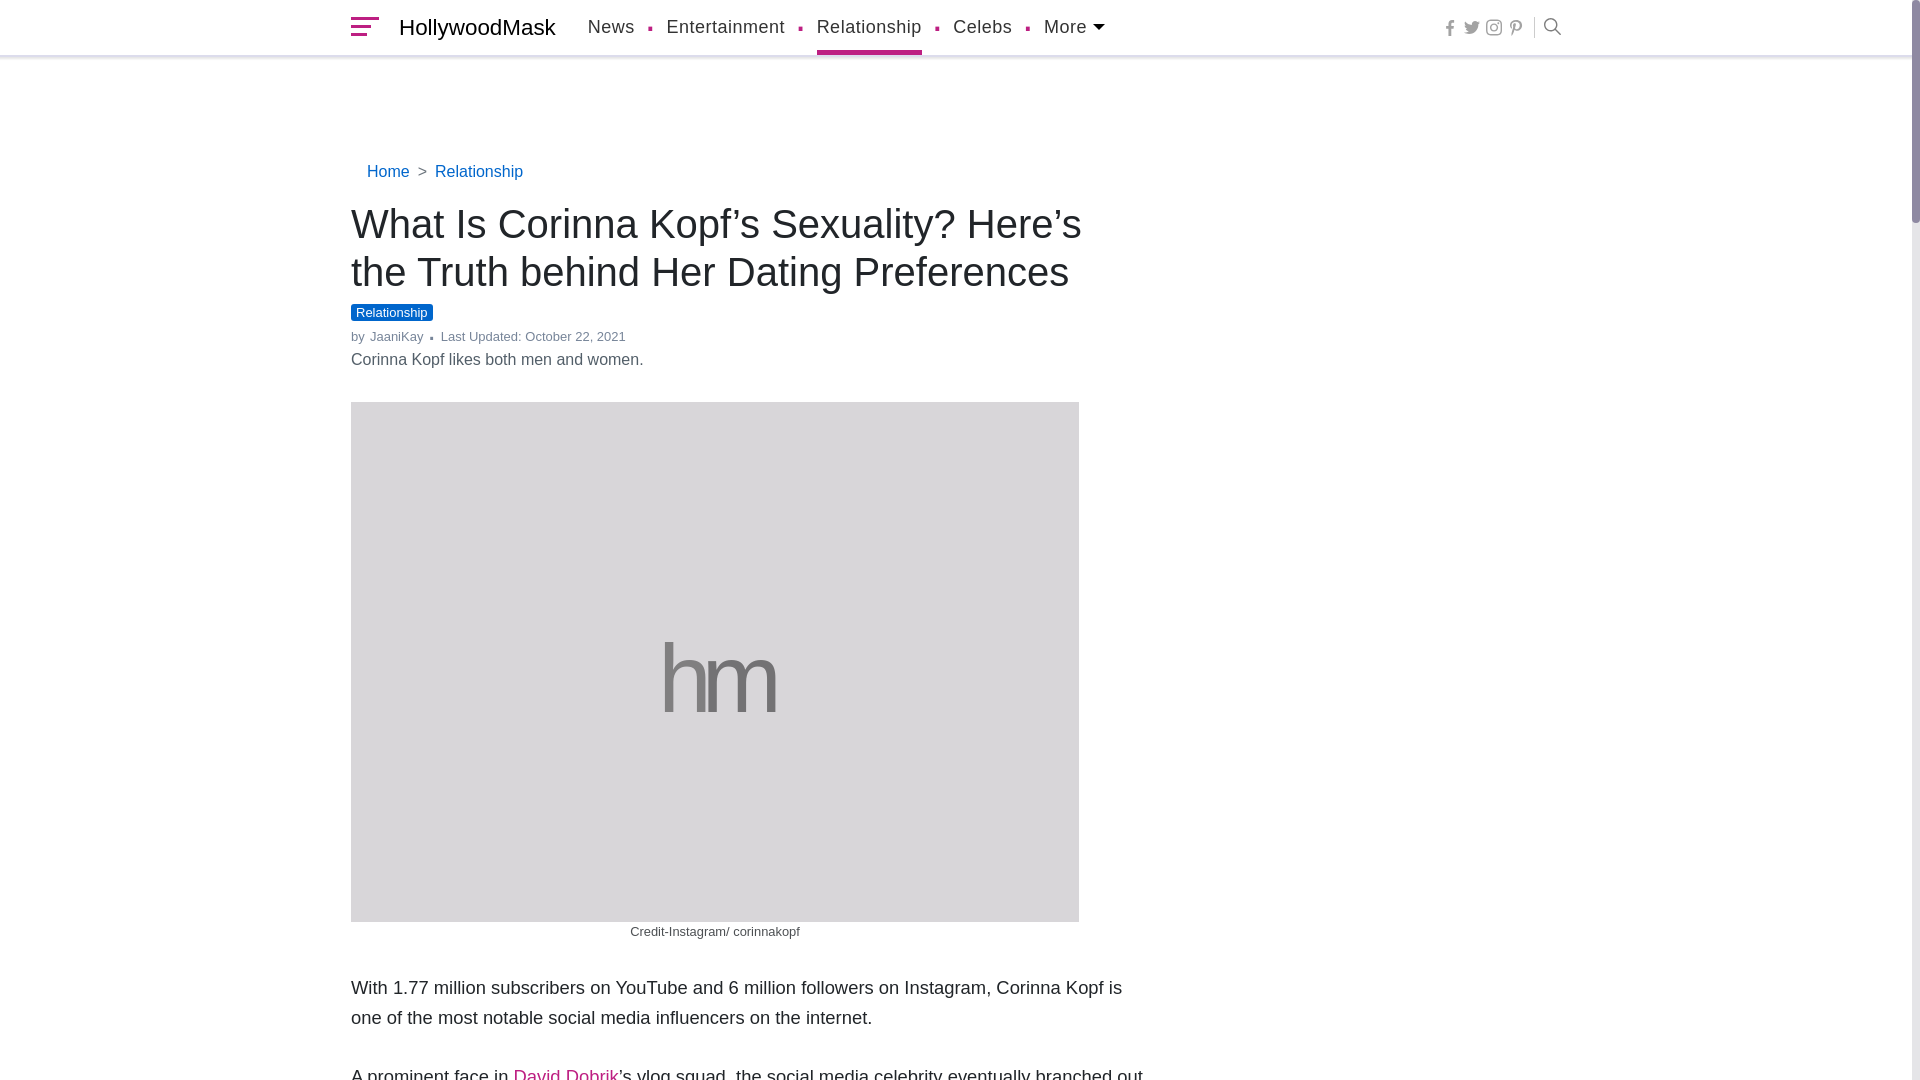 Image resolution: width=1920 pixels, height=1080 pixels. I want to click on Search, so click(1547, 28).